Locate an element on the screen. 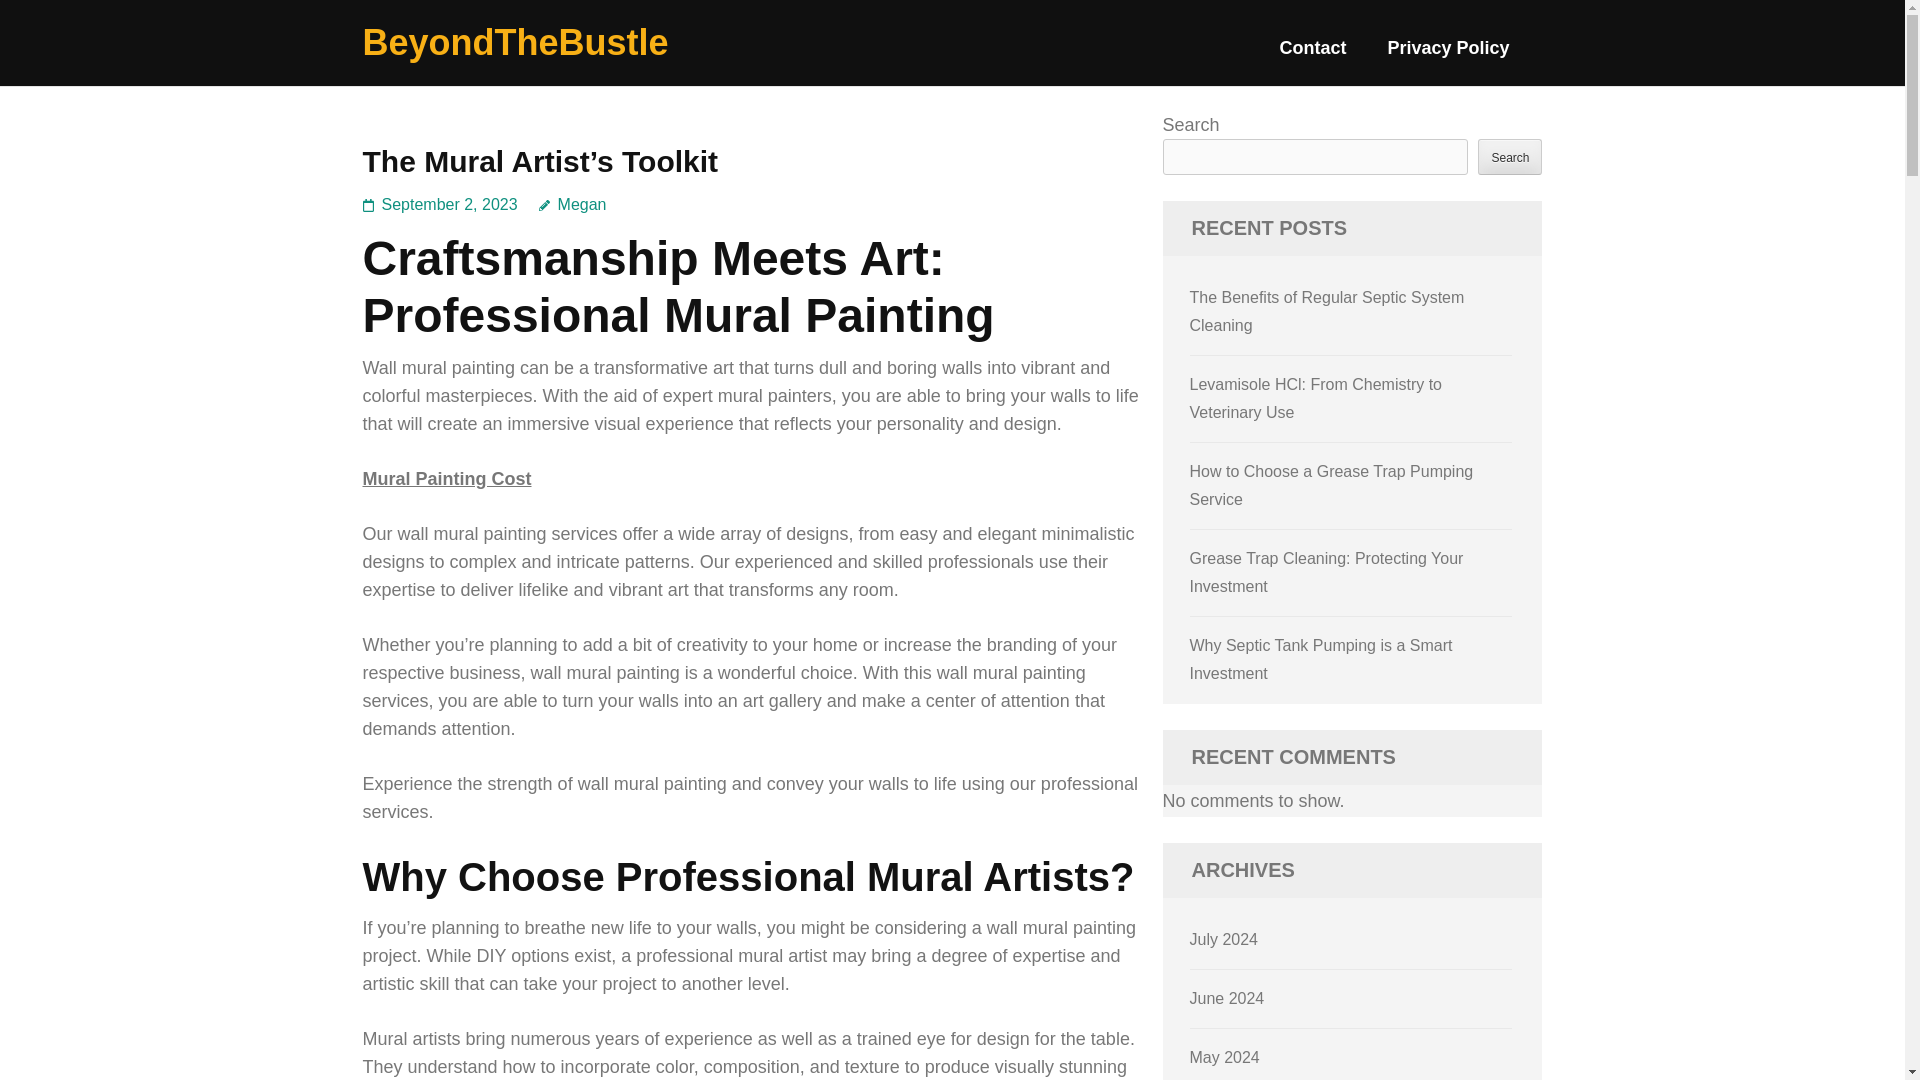 This screenshot has width=1920, height=1080. BeyondTheBustle is located at coordinates (515, 42).